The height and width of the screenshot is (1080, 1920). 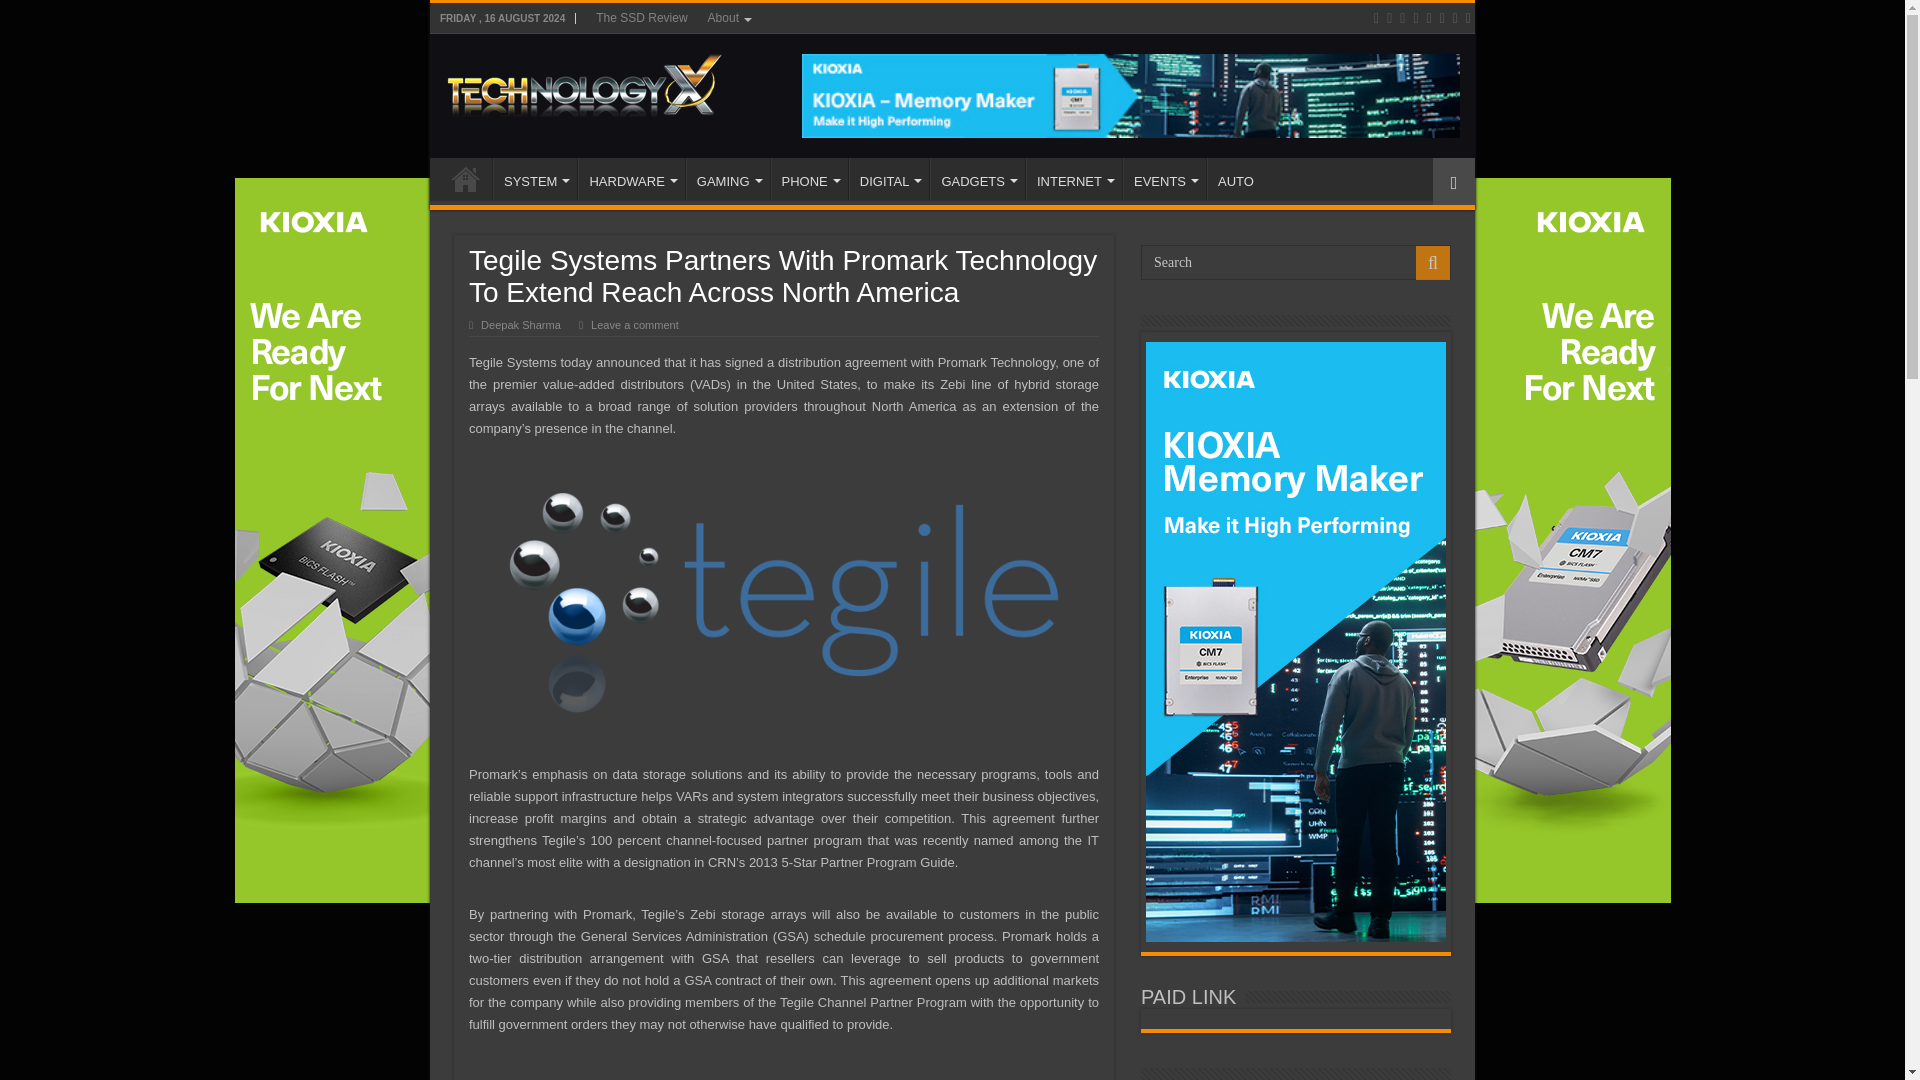 What do you see at coordinates (728, 18) in the screenshot?
I see `About` at bounding box center [728, 18].